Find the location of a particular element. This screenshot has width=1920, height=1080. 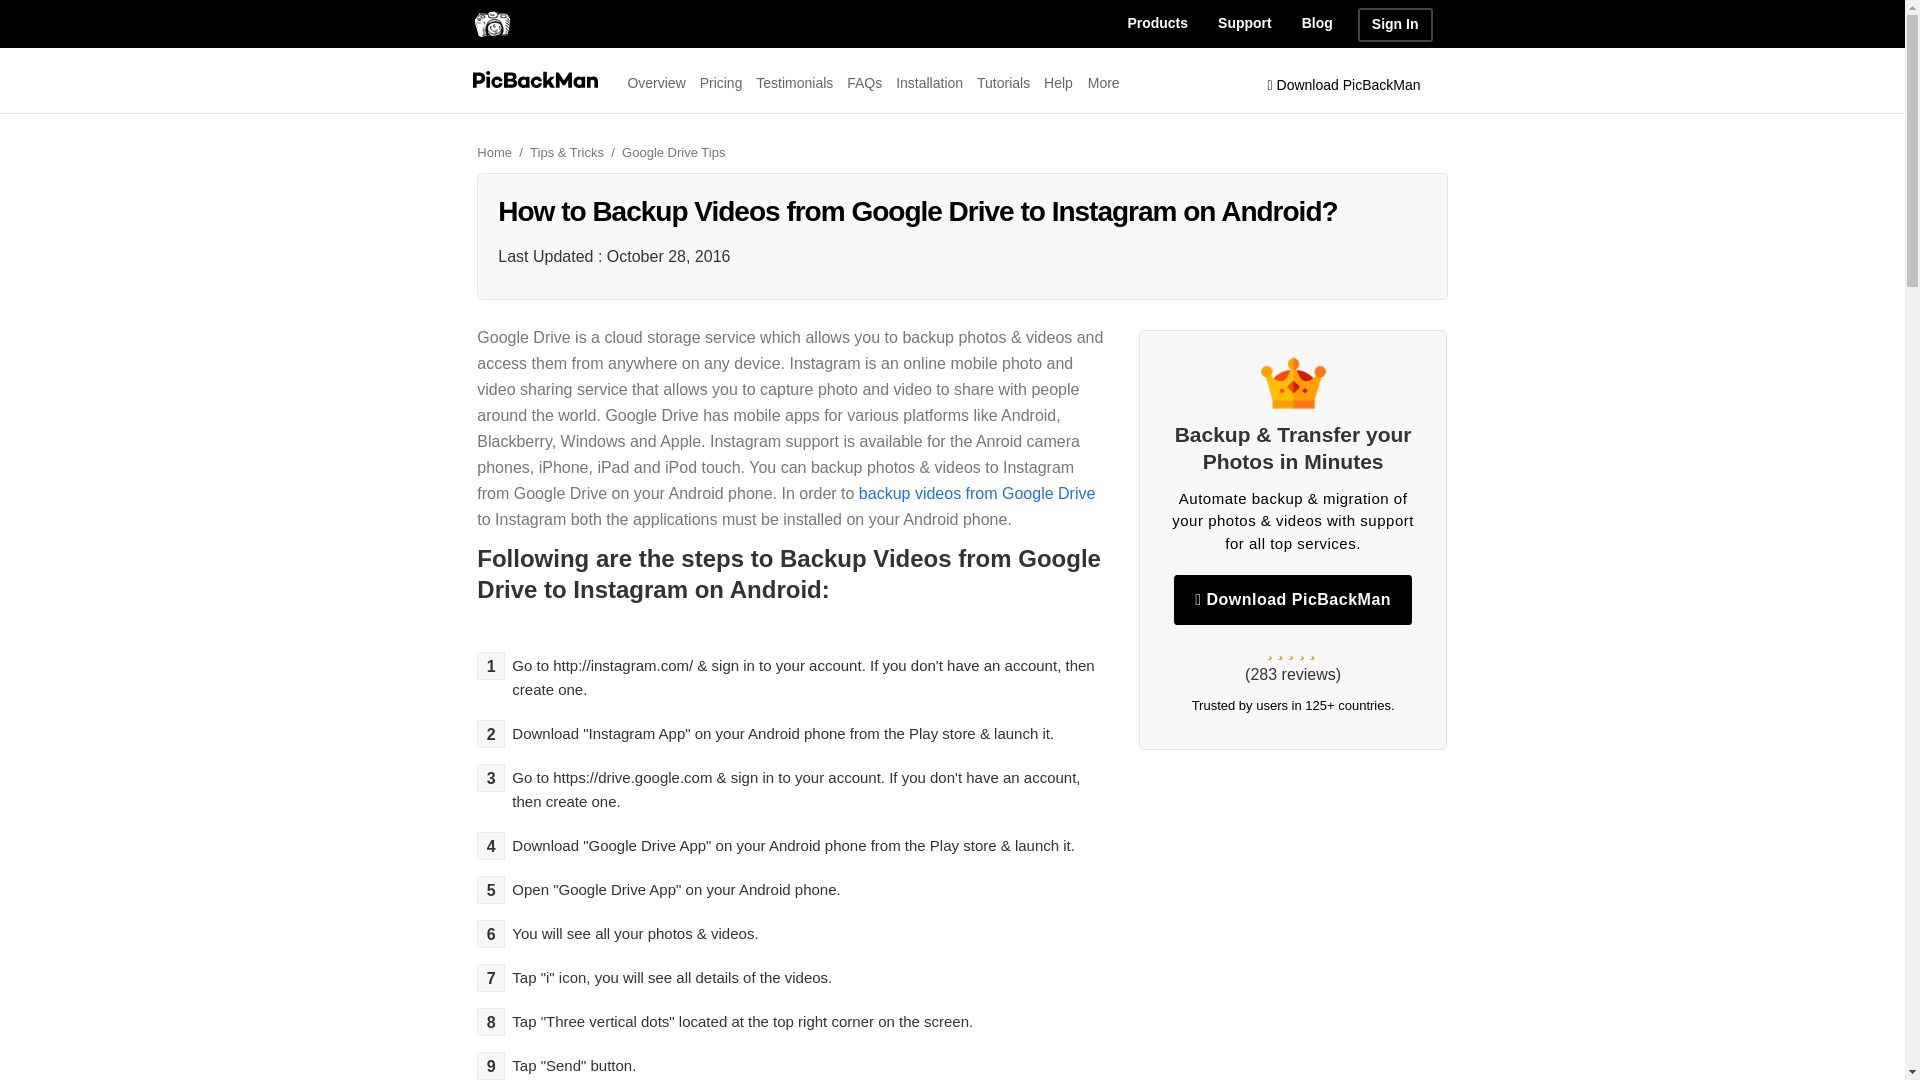

Products is located at coordinates (1157, 24).